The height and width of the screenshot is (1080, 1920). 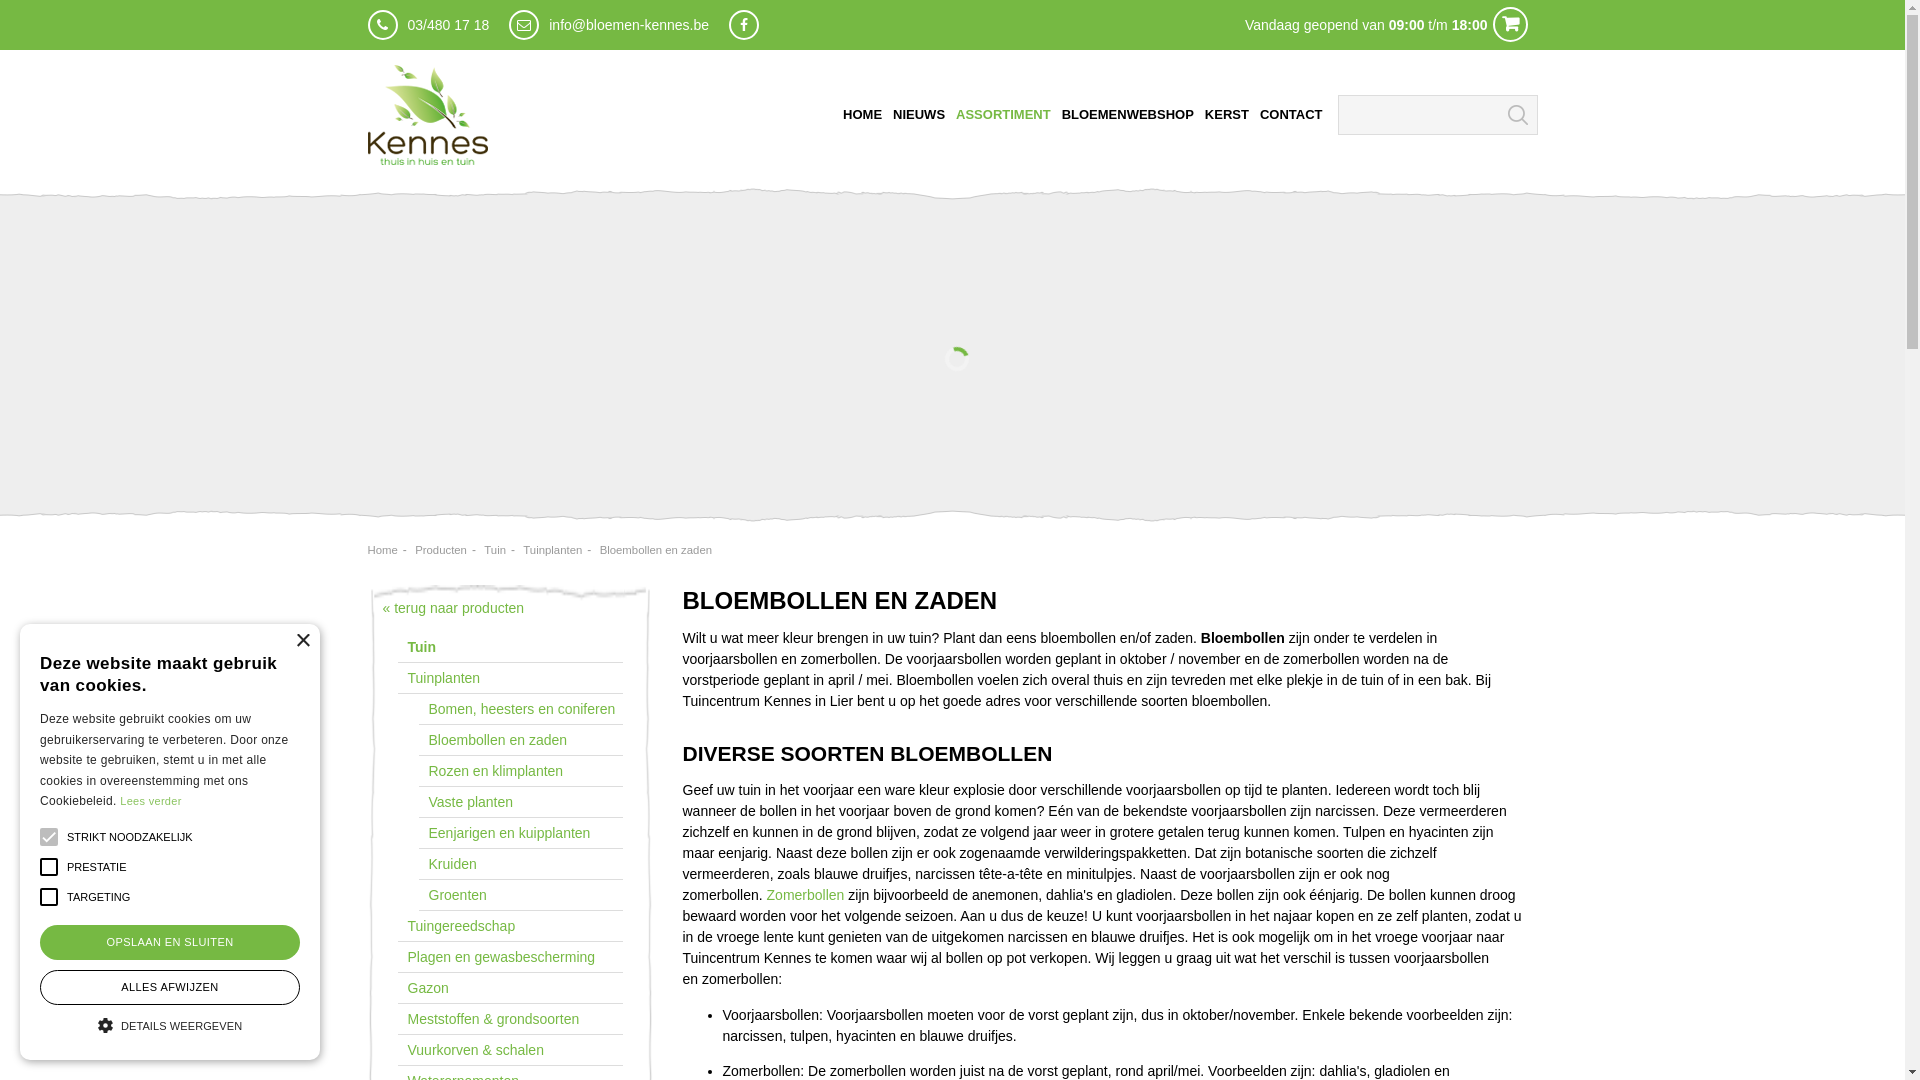 I want to click on Zoeken, so click(x=1518, y=115).